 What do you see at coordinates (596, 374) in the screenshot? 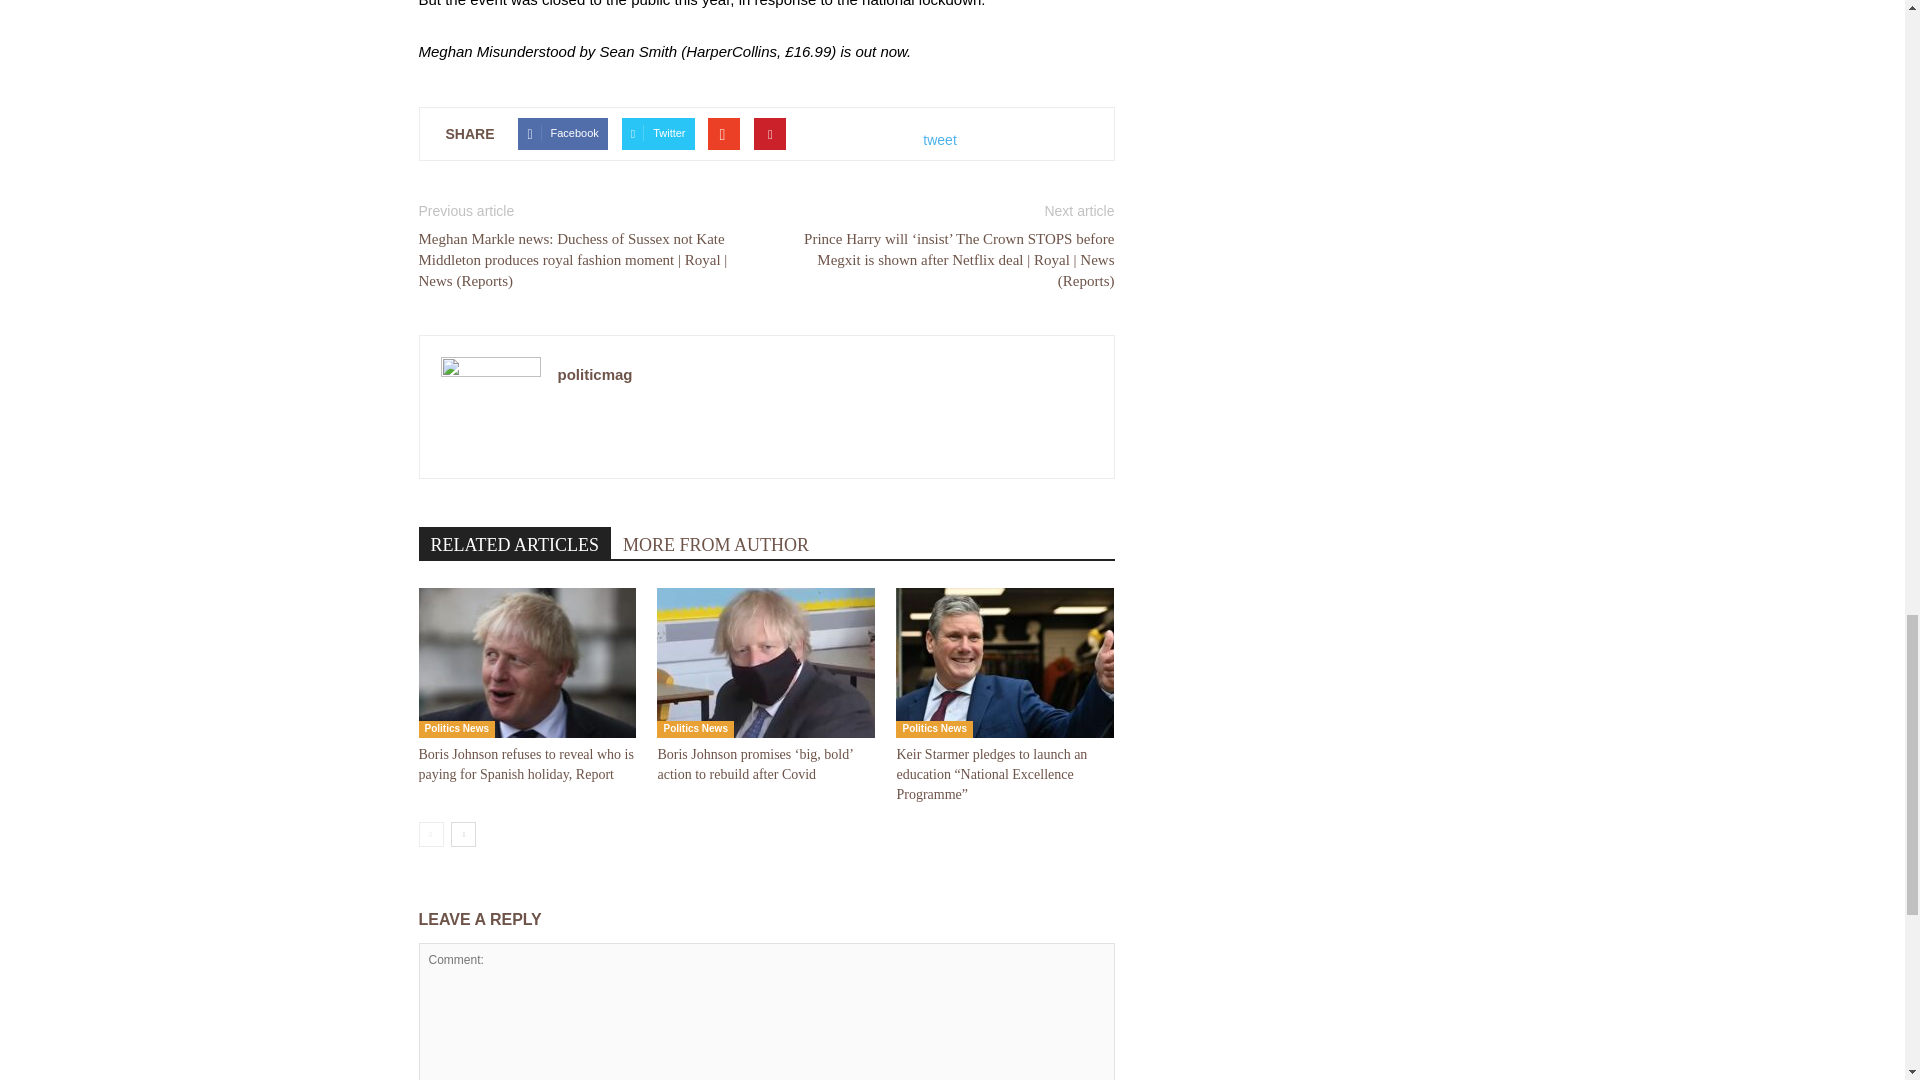
I see `politicmag` at bounding box center [596, 374].